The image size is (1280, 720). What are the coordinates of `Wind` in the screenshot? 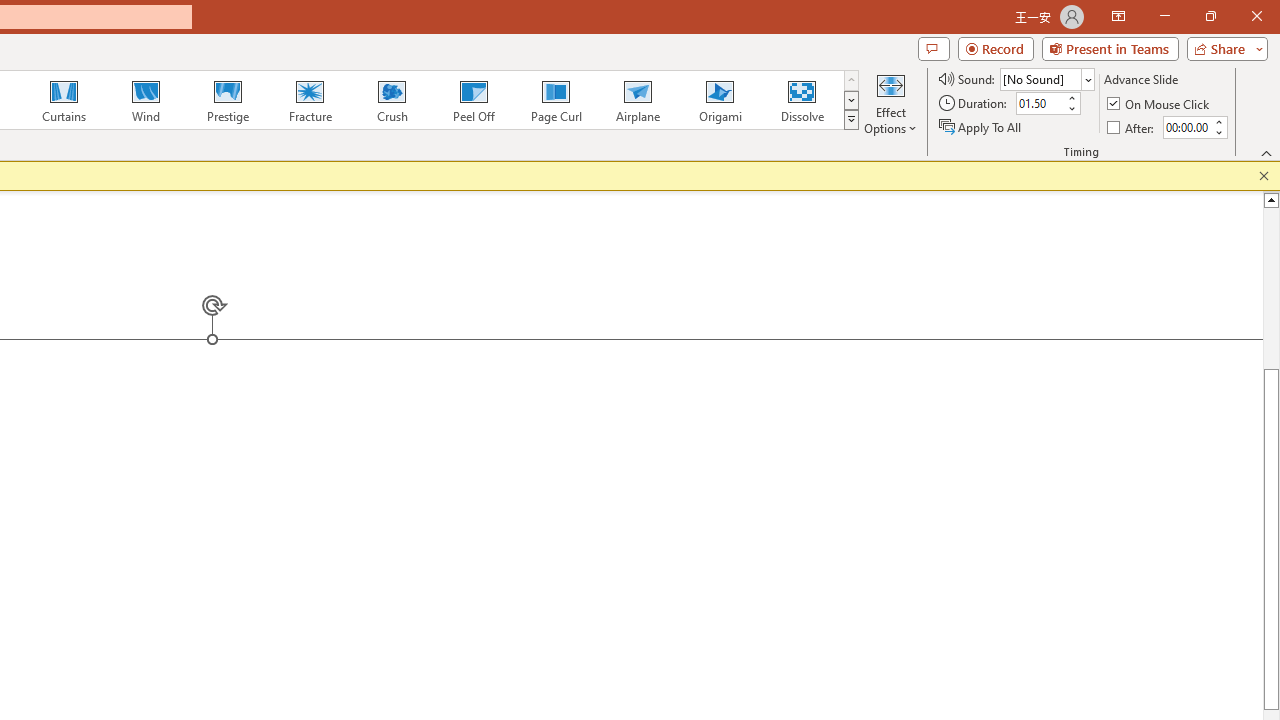 It's located at (145, 100).